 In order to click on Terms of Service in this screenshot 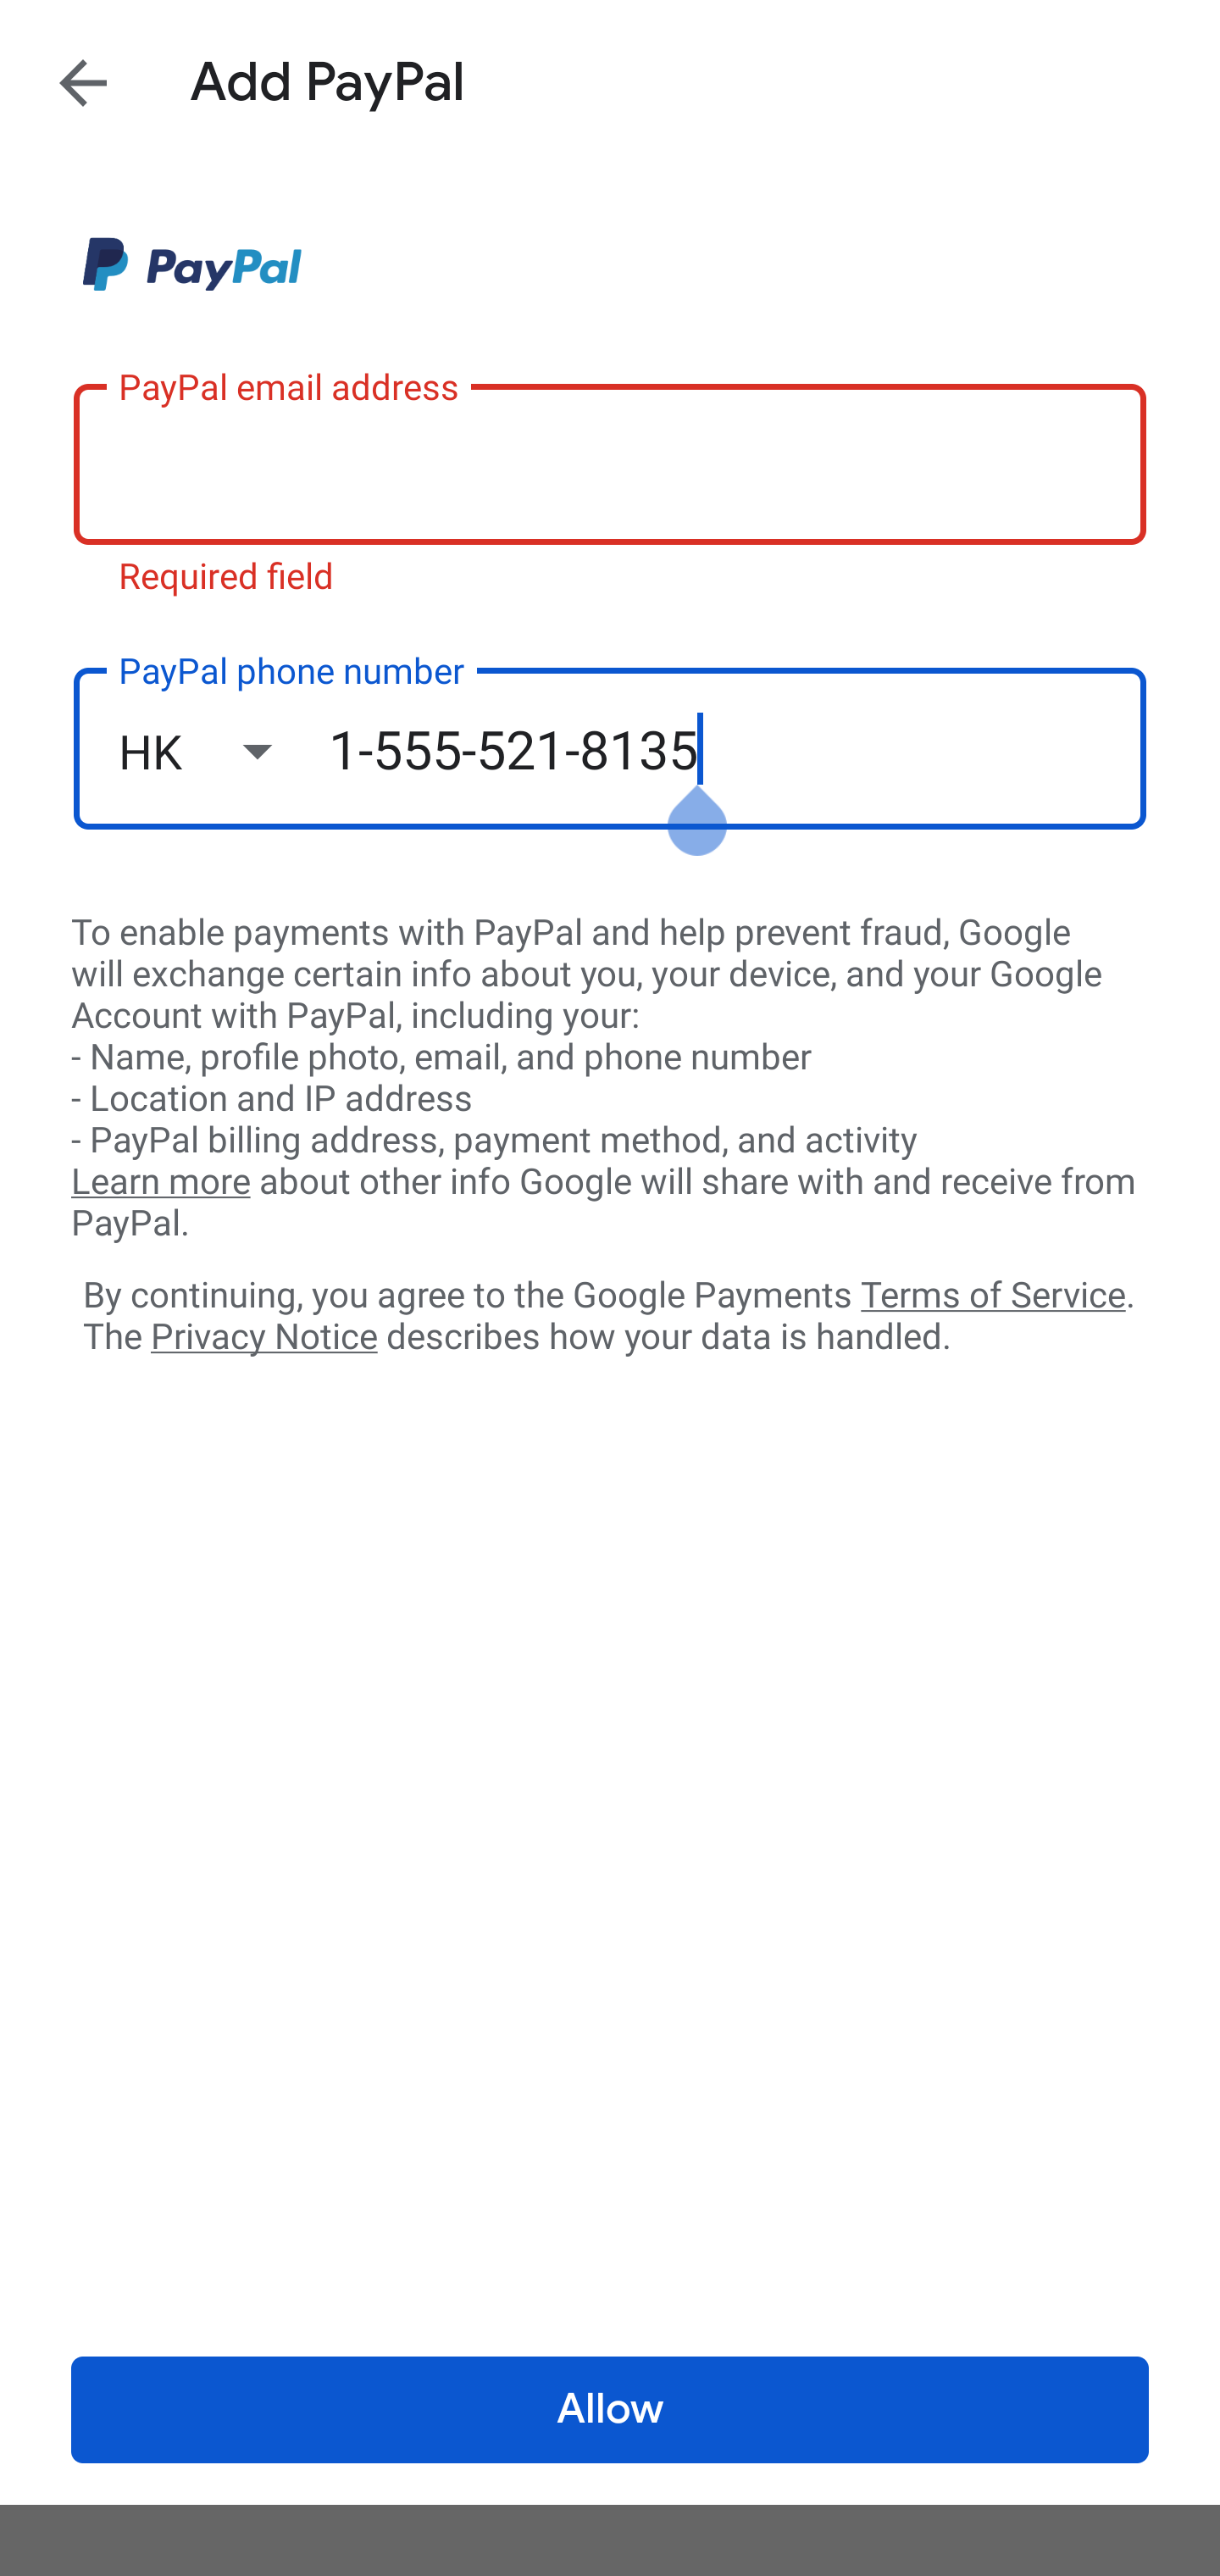, I will do `click(993, 1293)`.